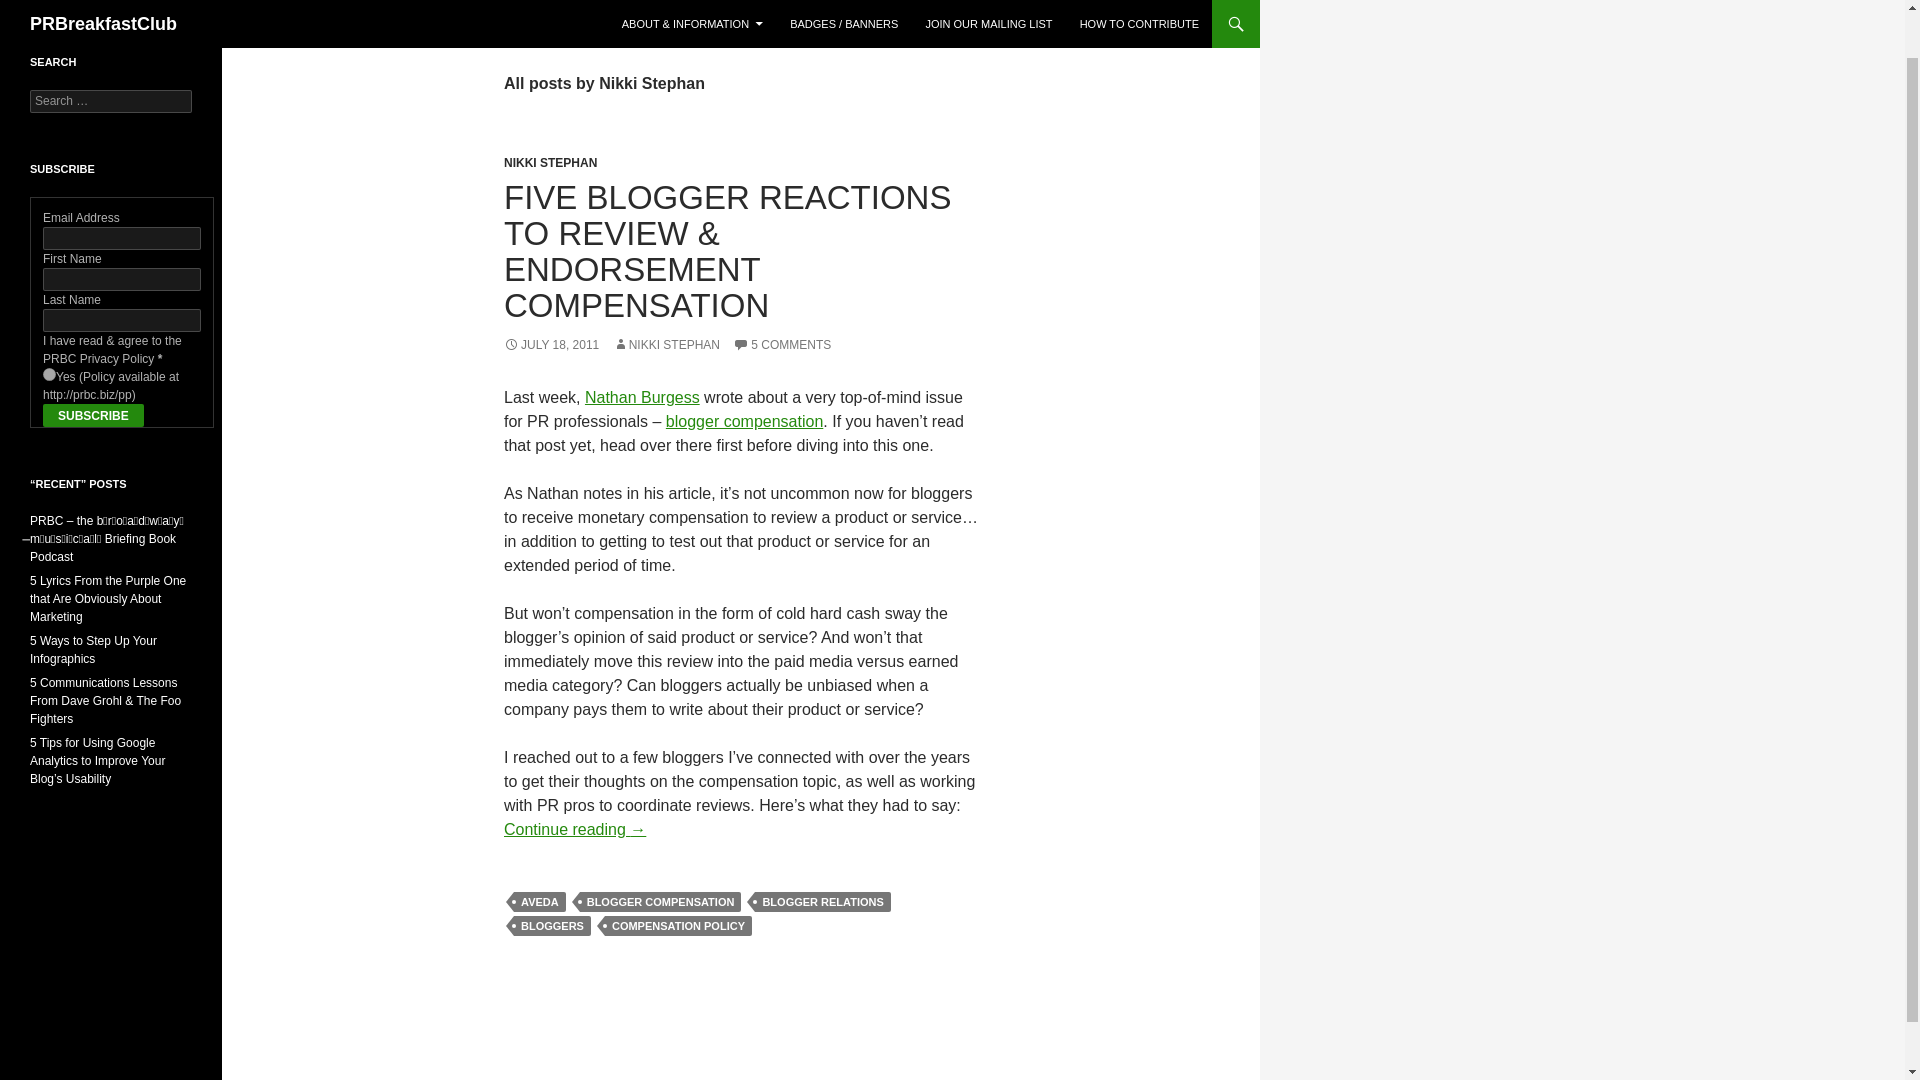  I want to click on NIKKI STEPHAN, so click(550, 162).